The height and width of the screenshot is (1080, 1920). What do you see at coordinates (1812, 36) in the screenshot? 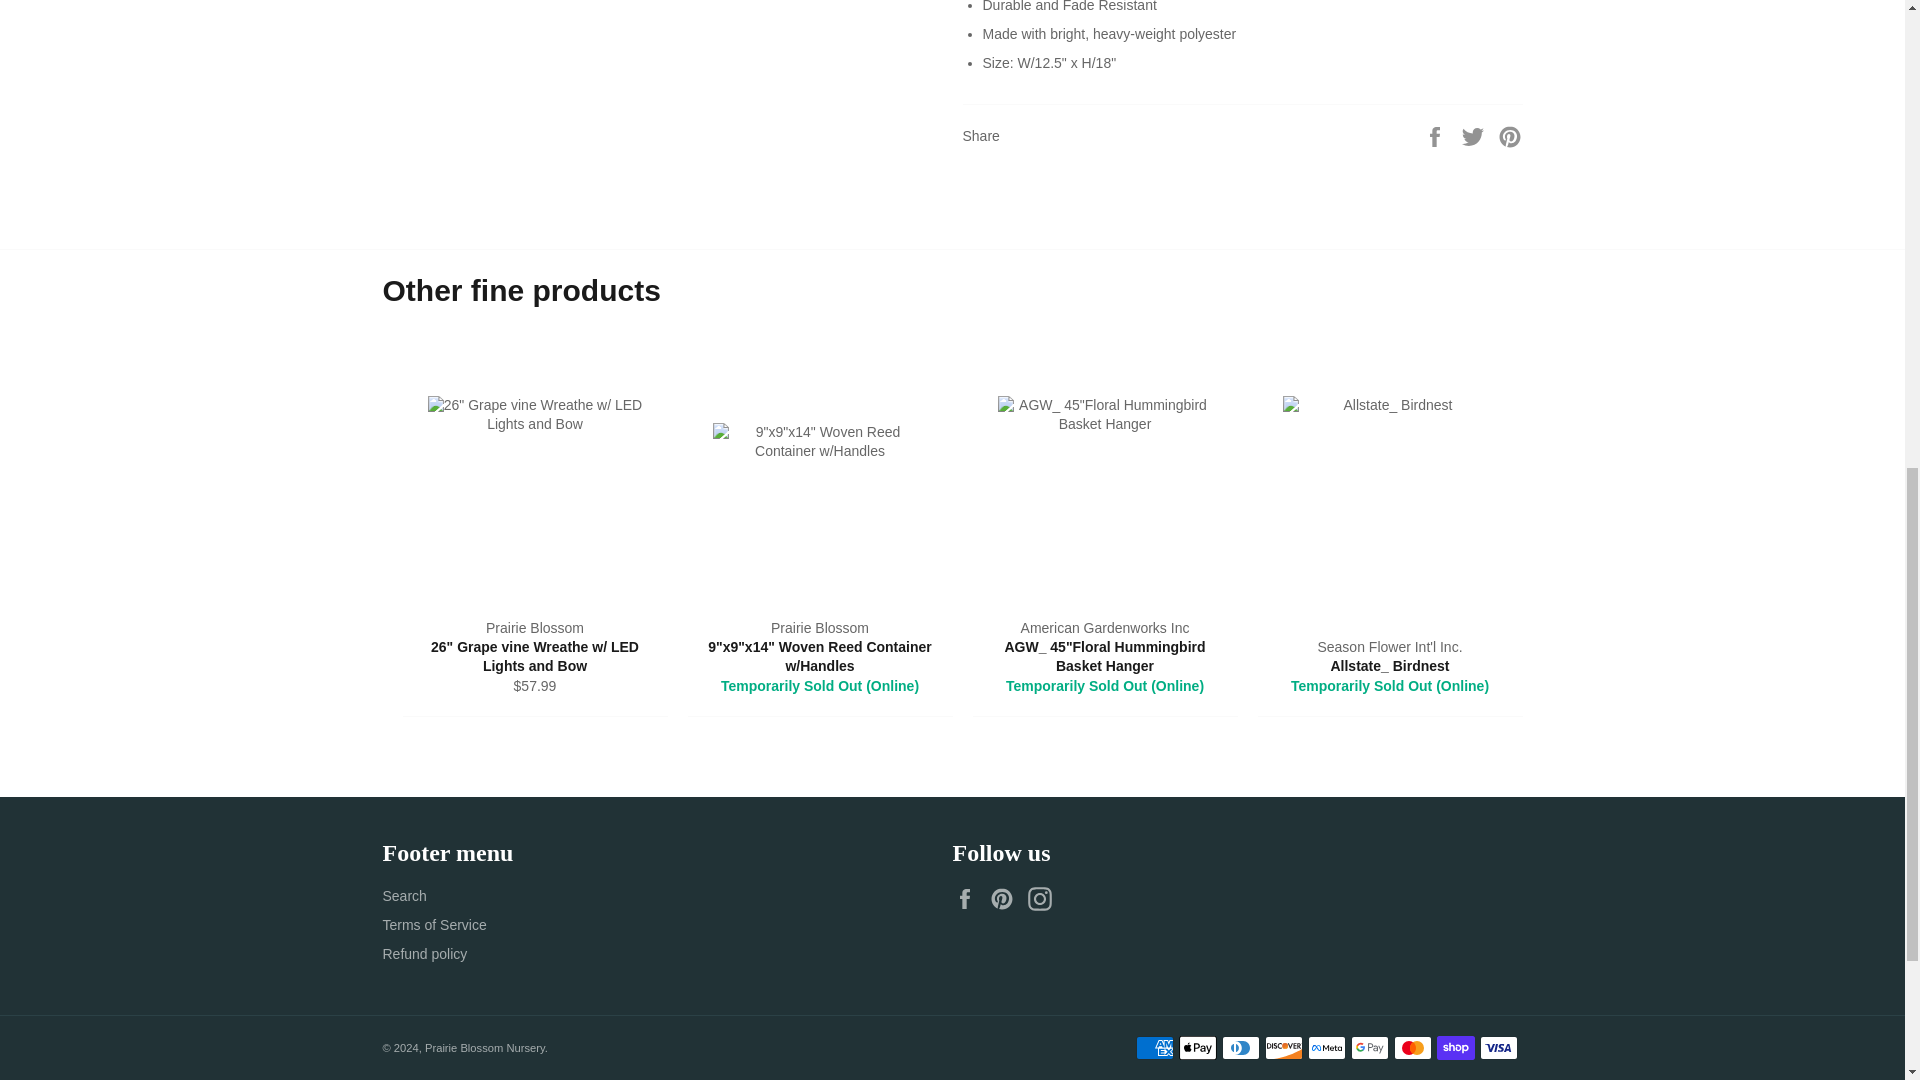
I see `Smile.io Rewards Program Launcher` at bounding box center [1812, 36].